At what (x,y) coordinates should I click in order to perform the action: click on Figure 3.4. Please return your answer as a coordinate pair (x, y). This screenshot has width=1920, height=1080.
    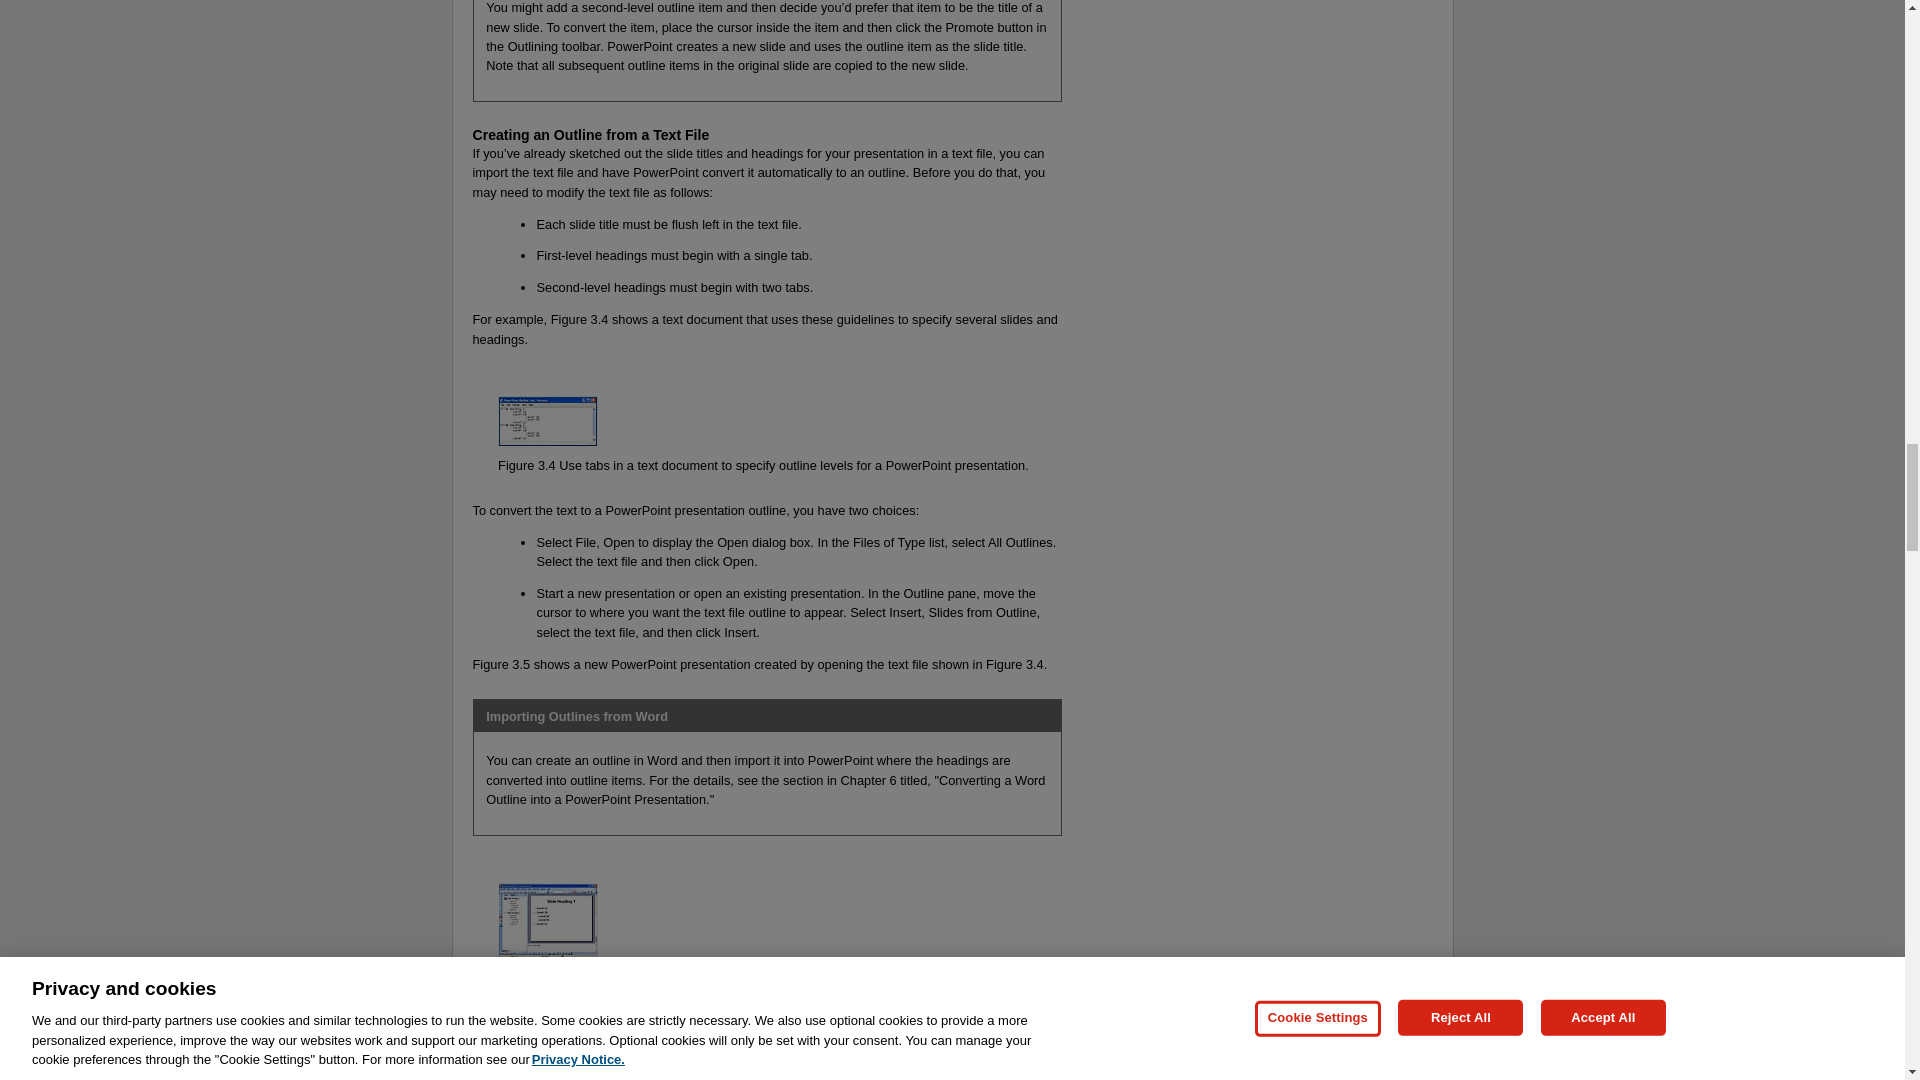
    Looking at the image, I should click on (1015, 662).